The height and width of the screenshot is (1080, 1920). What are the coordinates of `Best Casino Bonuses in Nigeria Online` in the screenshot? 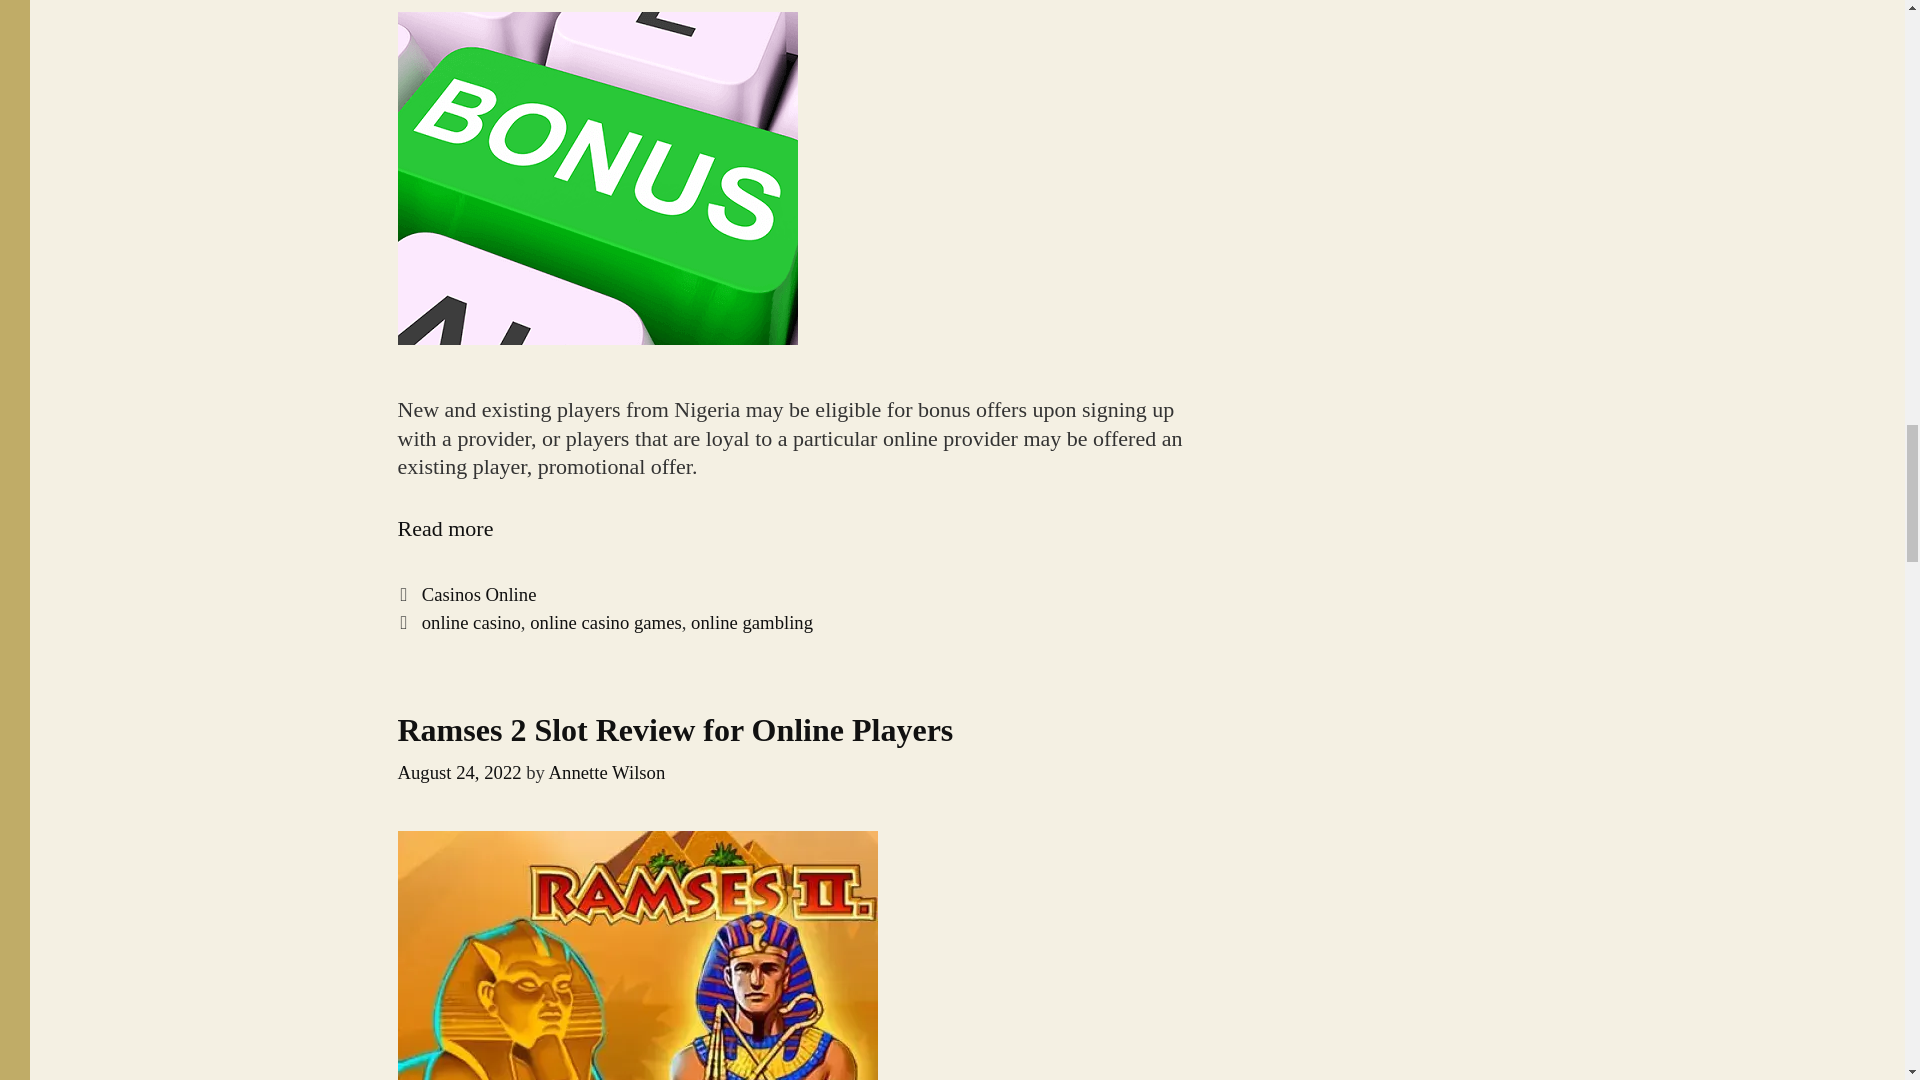 It's located at (445, 528).